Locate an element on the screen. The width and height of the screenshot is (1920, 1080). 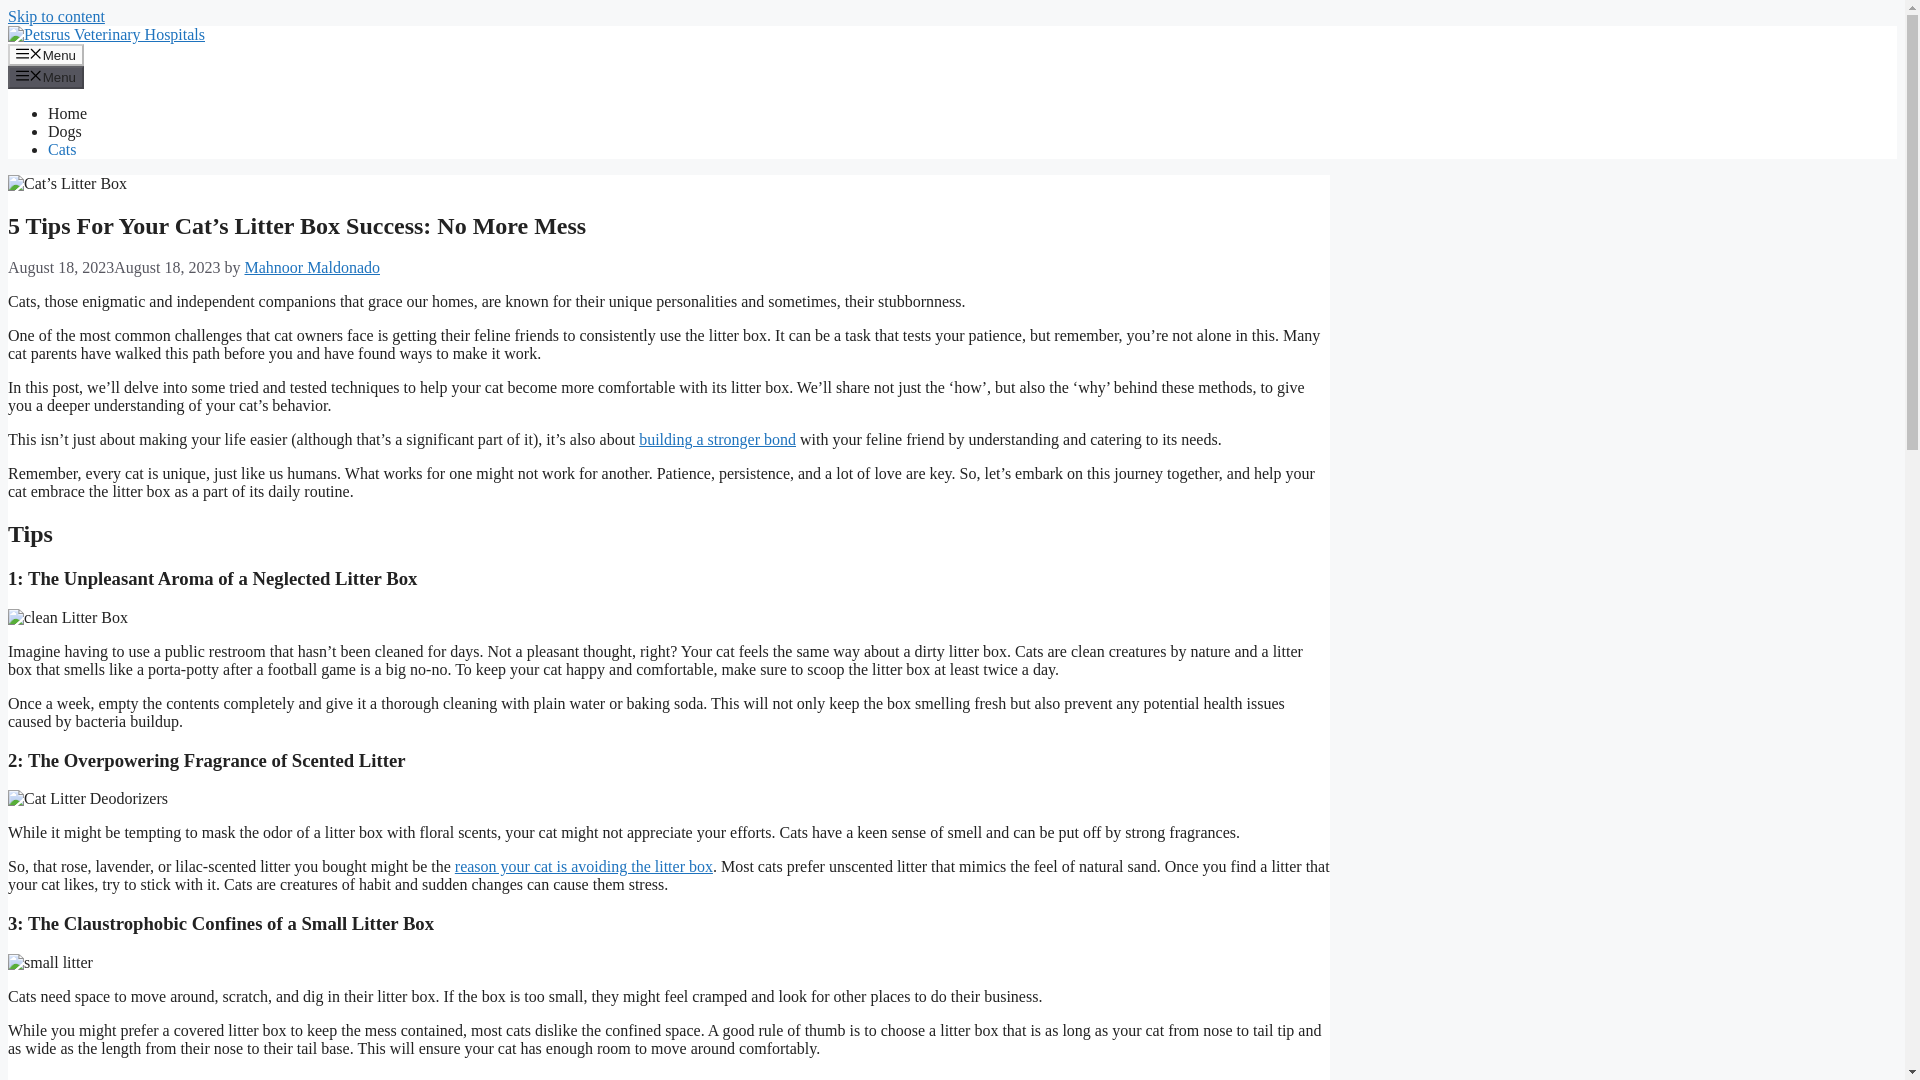
building a stronger bond is located at coordinates (718, 439).